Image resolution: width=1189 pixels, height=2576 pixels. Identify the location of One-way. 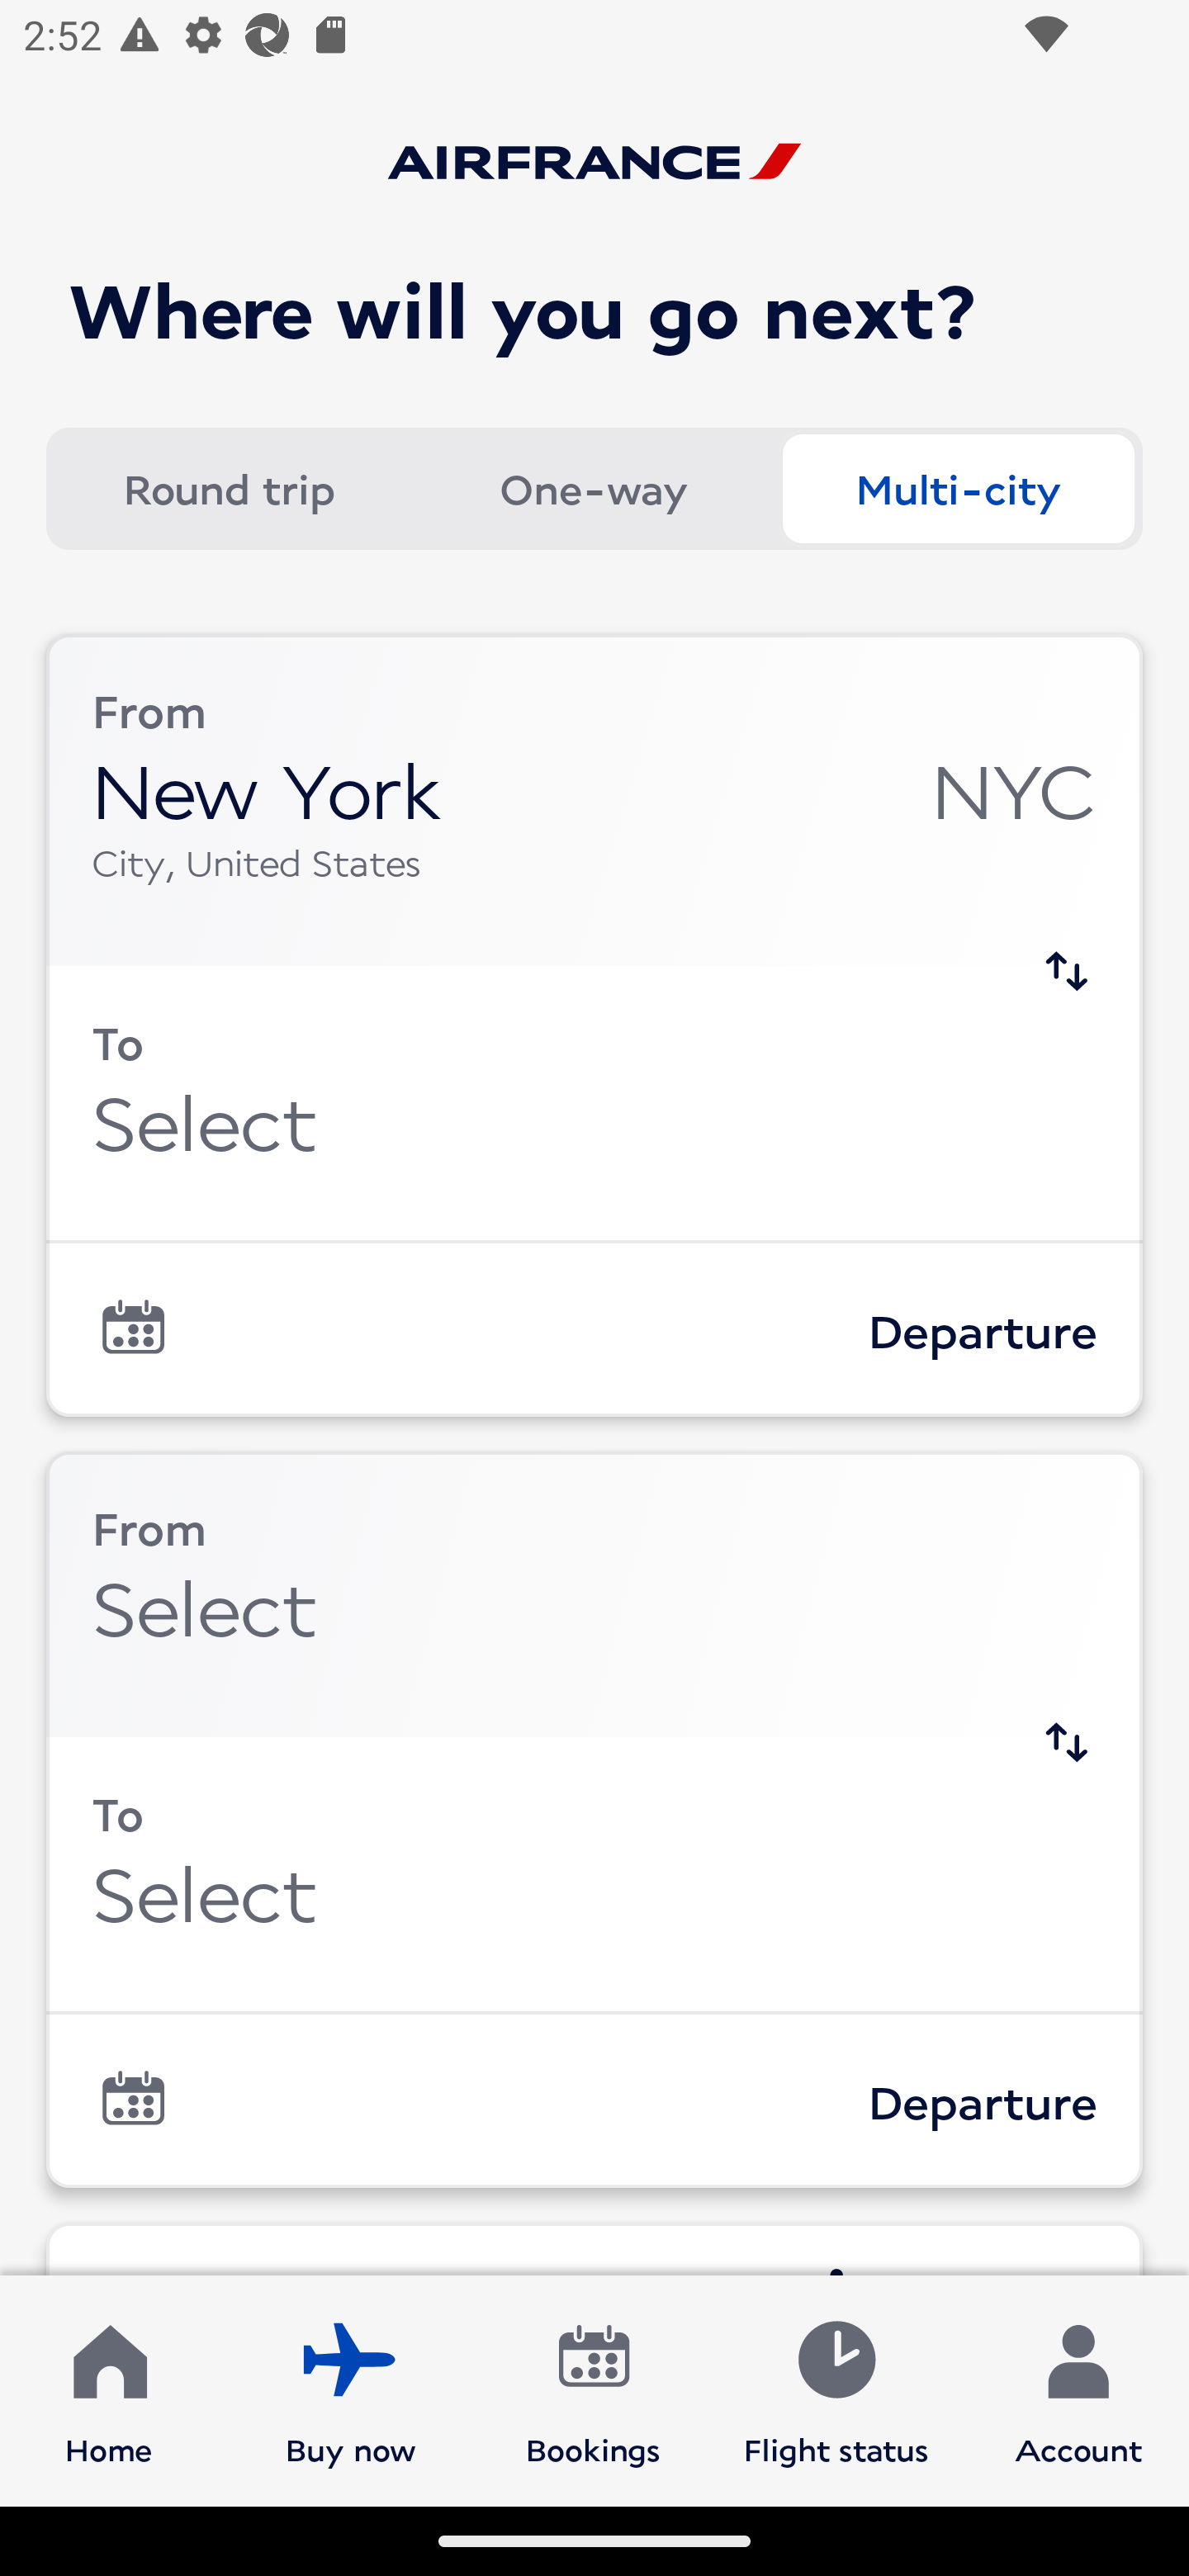
(593, 489).